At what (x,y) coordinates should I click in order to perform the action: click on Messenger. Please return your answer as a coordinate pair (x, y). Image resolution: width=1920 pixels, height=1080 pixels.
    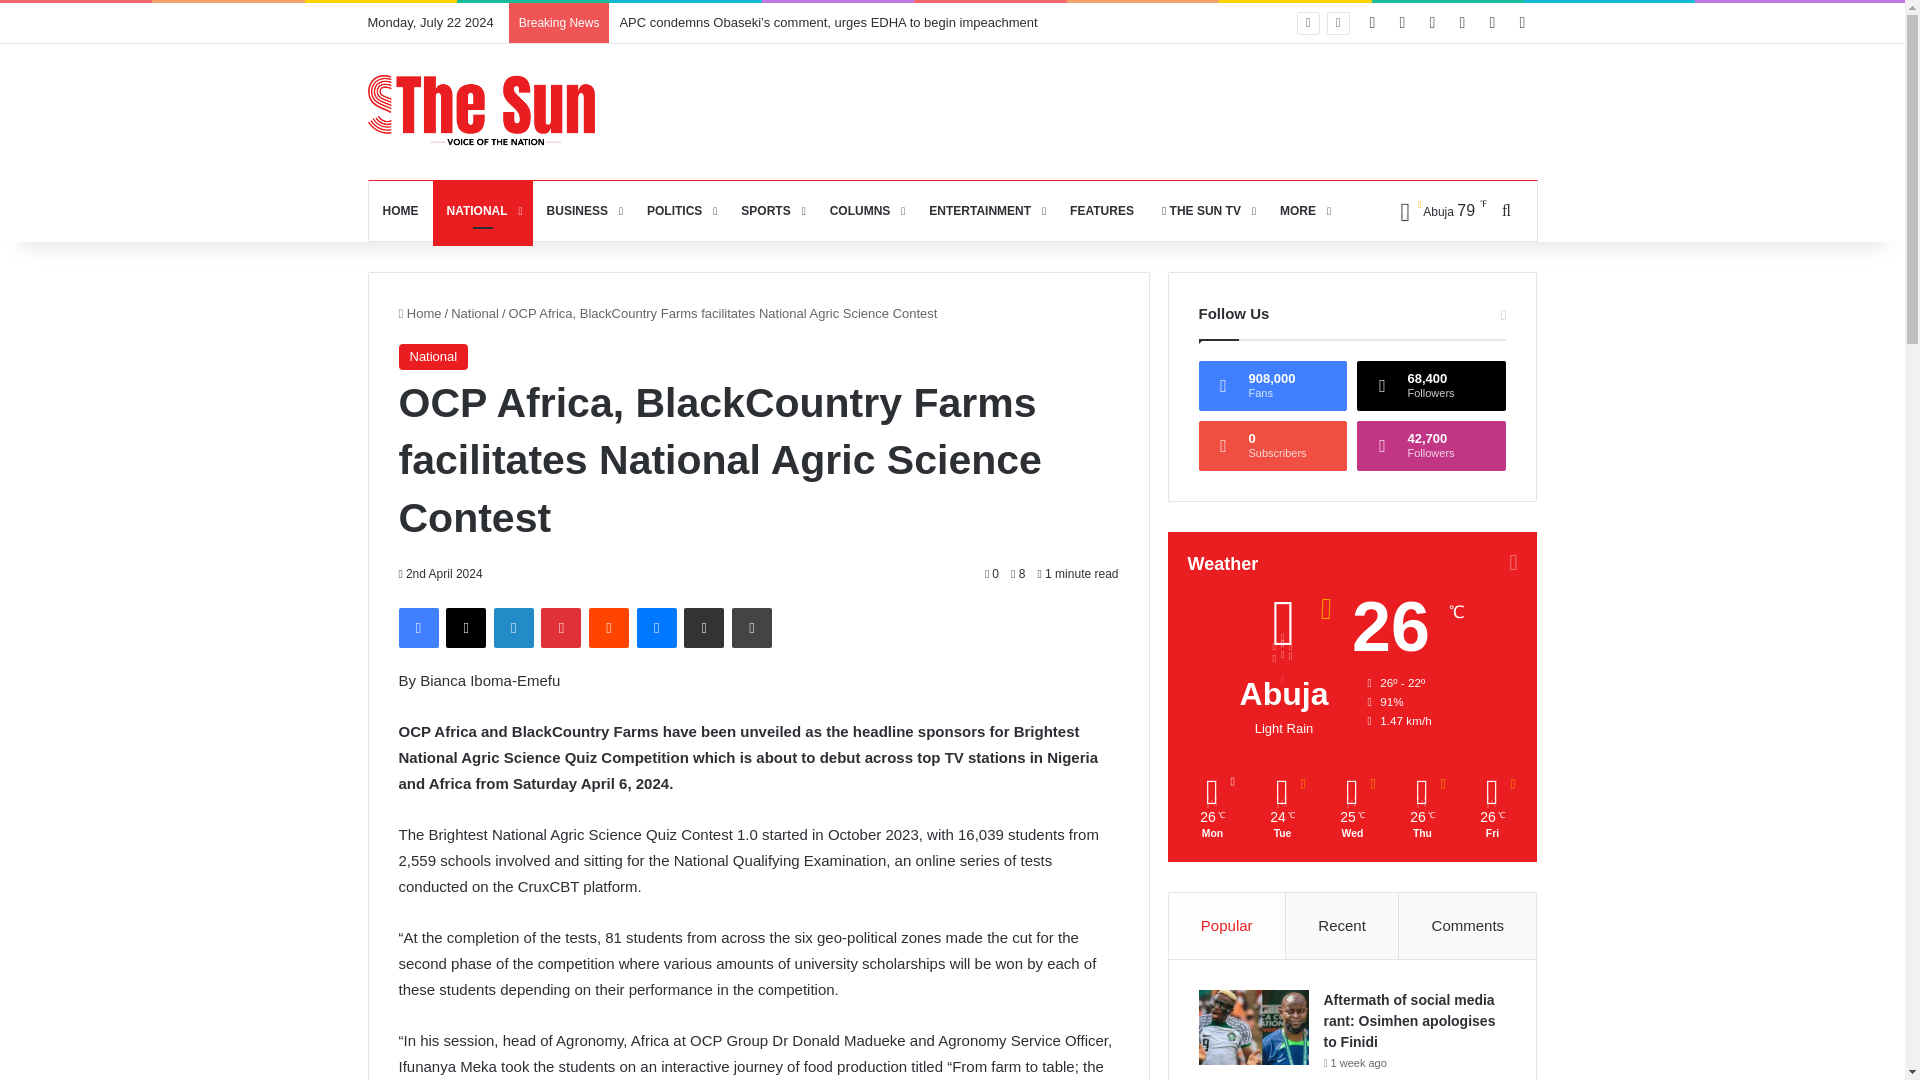
    Looking at the image, I should click on (657, 628).